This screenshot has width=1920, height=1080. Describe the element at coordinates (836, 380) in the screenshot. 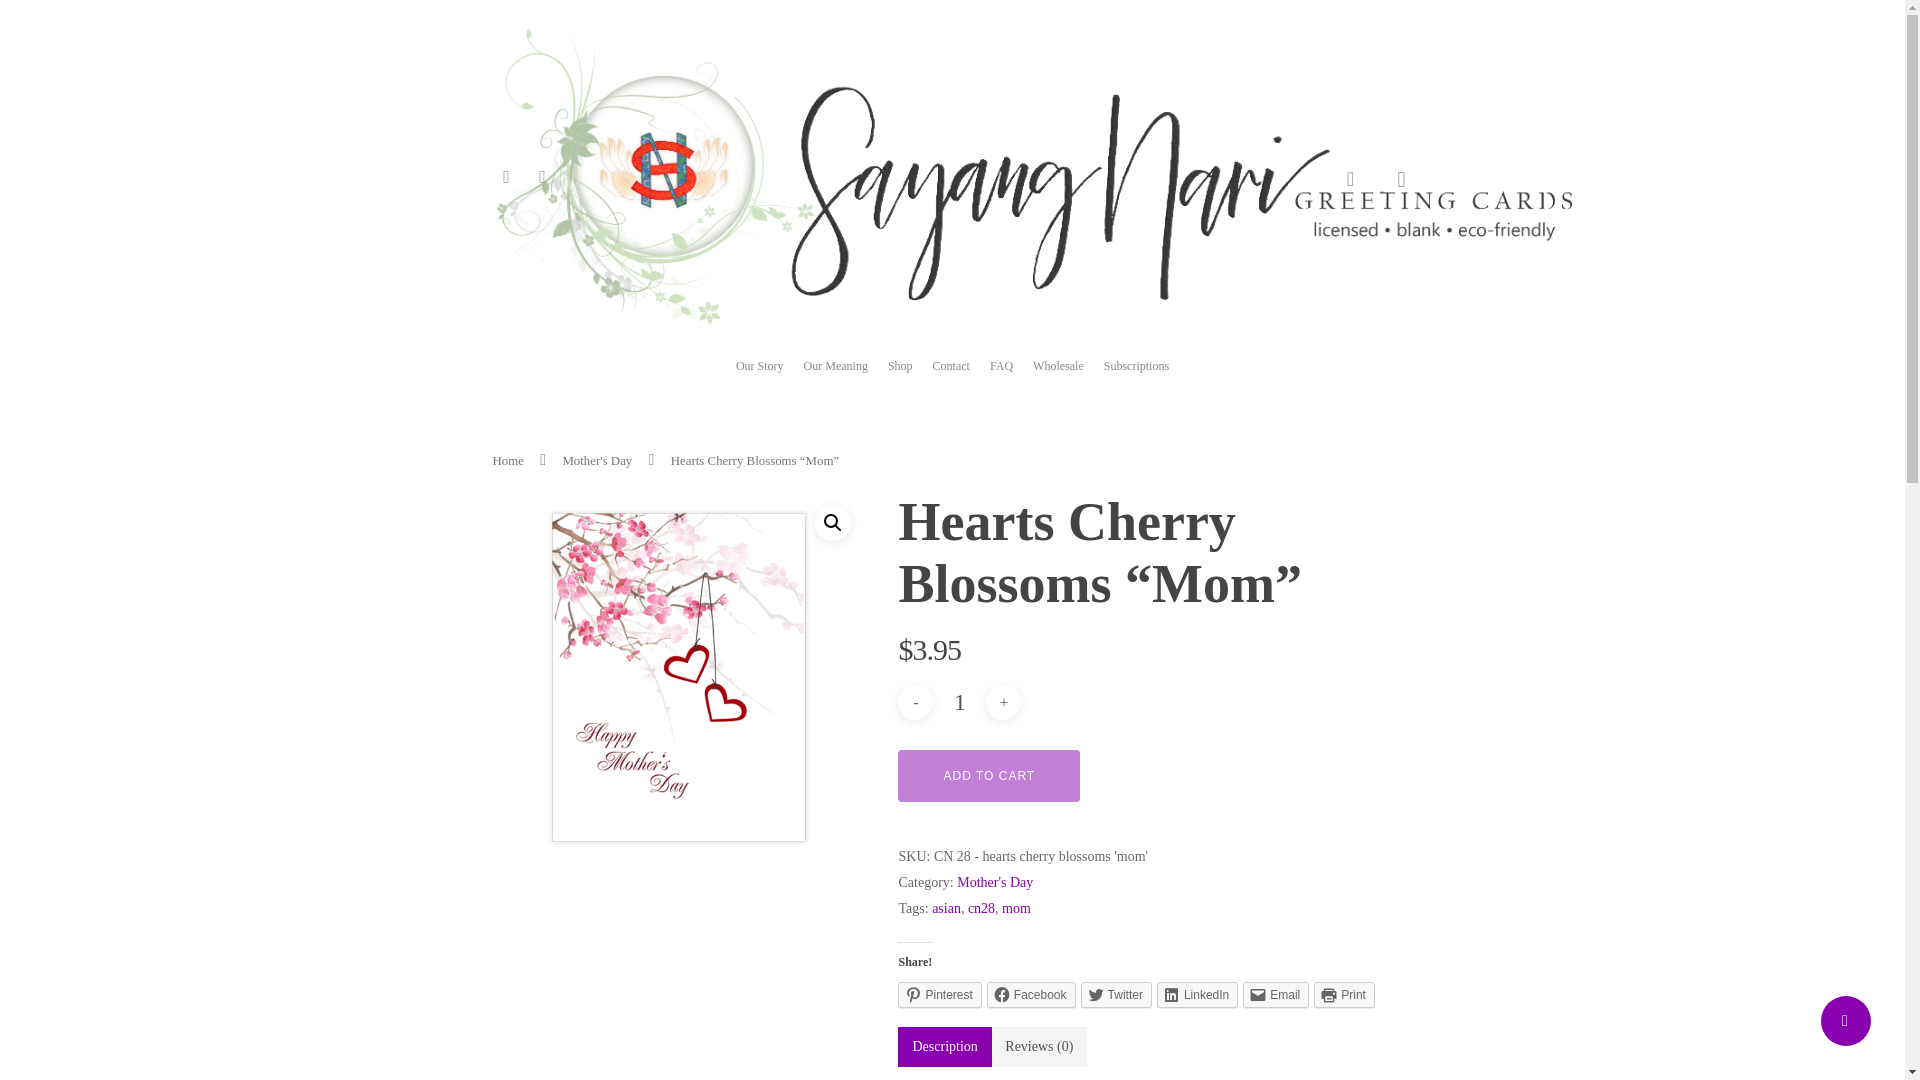

I see `Our Meaning` at that location.